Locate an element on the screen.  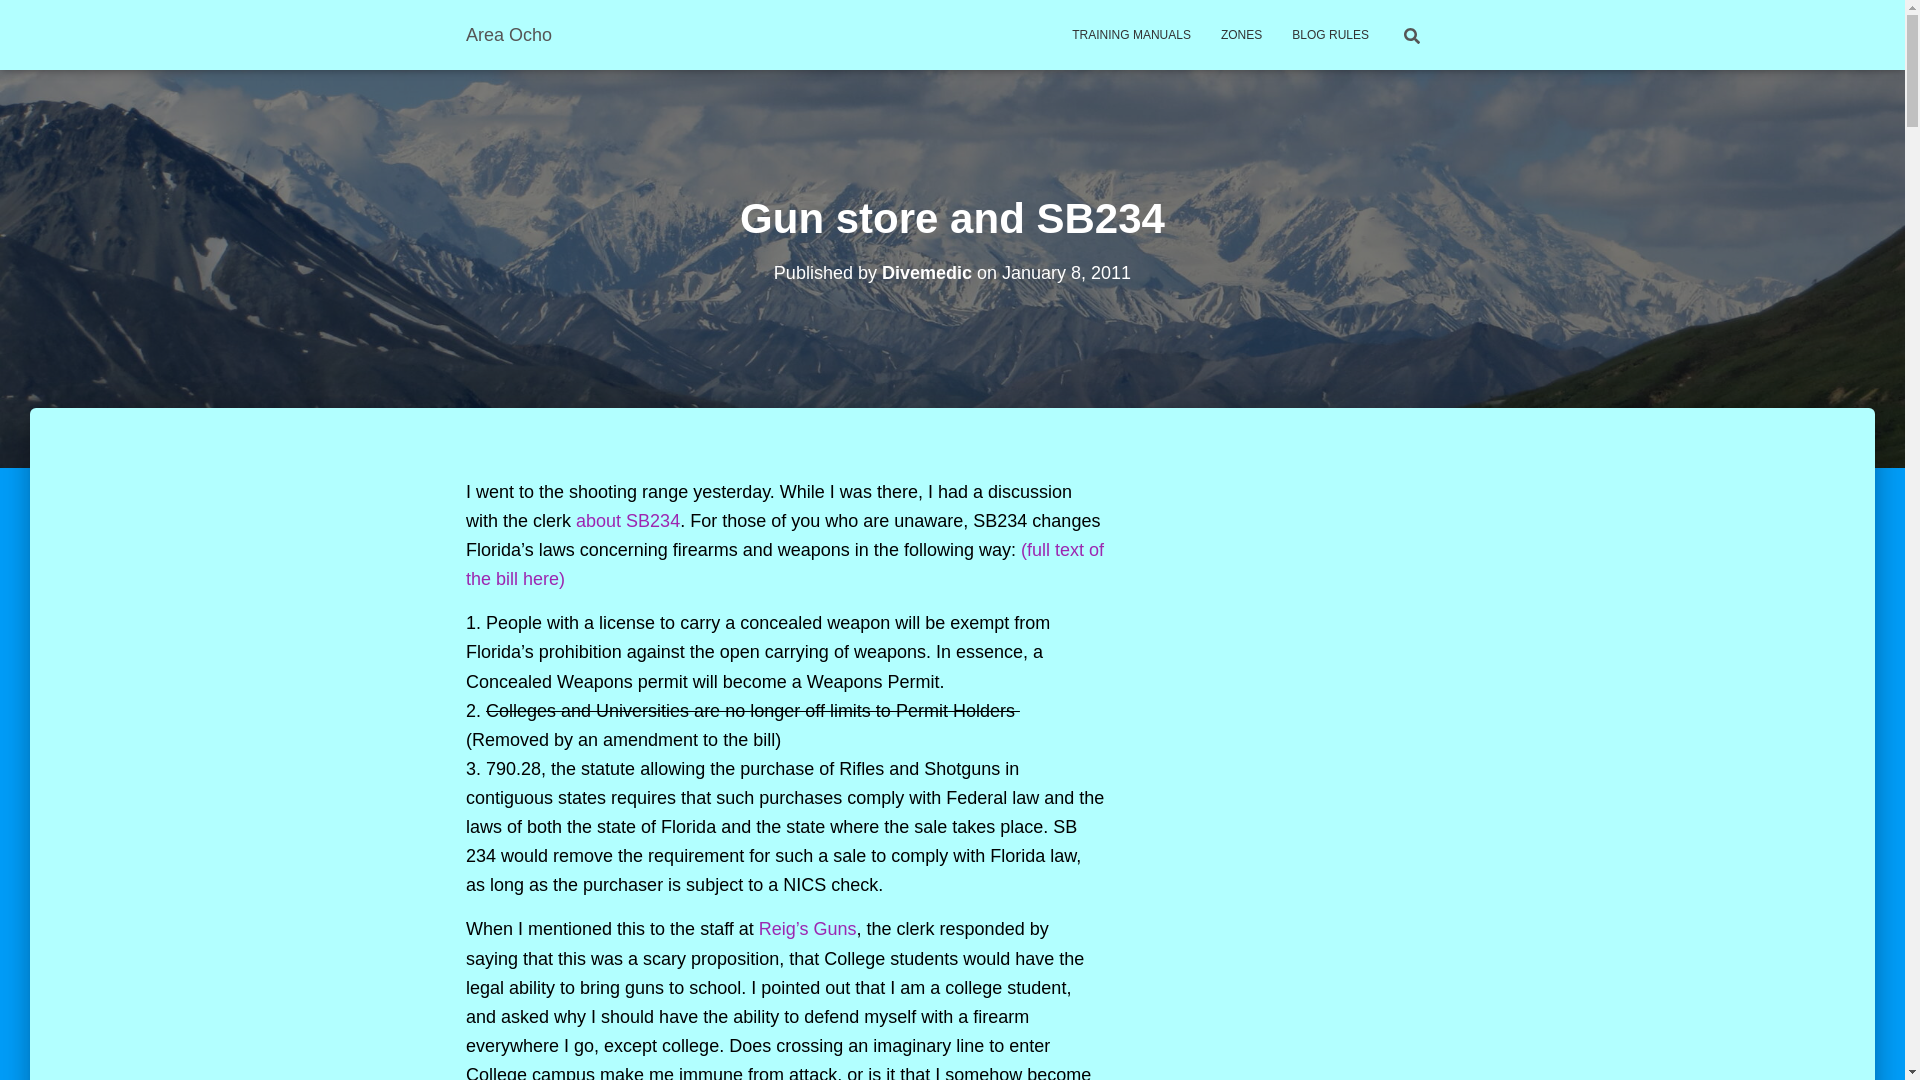
Zones is located at coordinates (1240, 34).